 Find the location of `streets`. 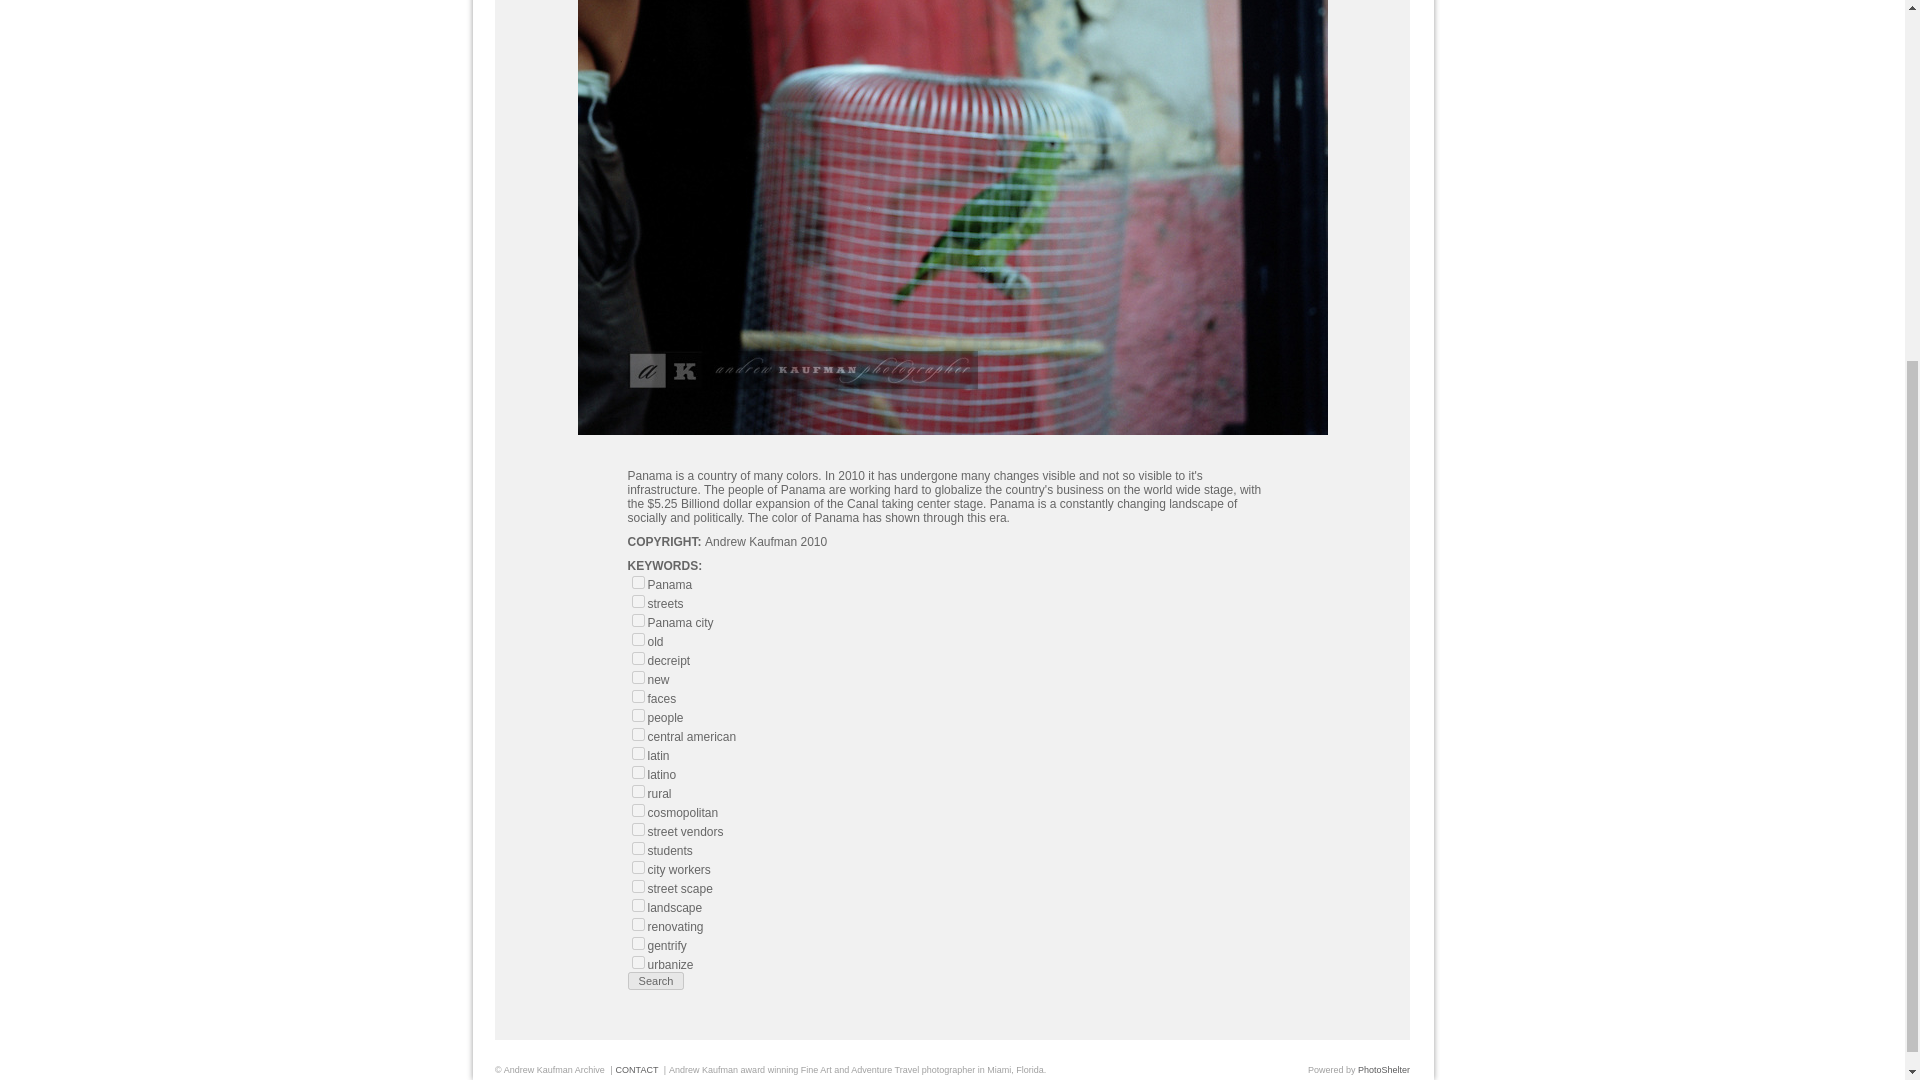

streets is located at coordinates (638, 602).